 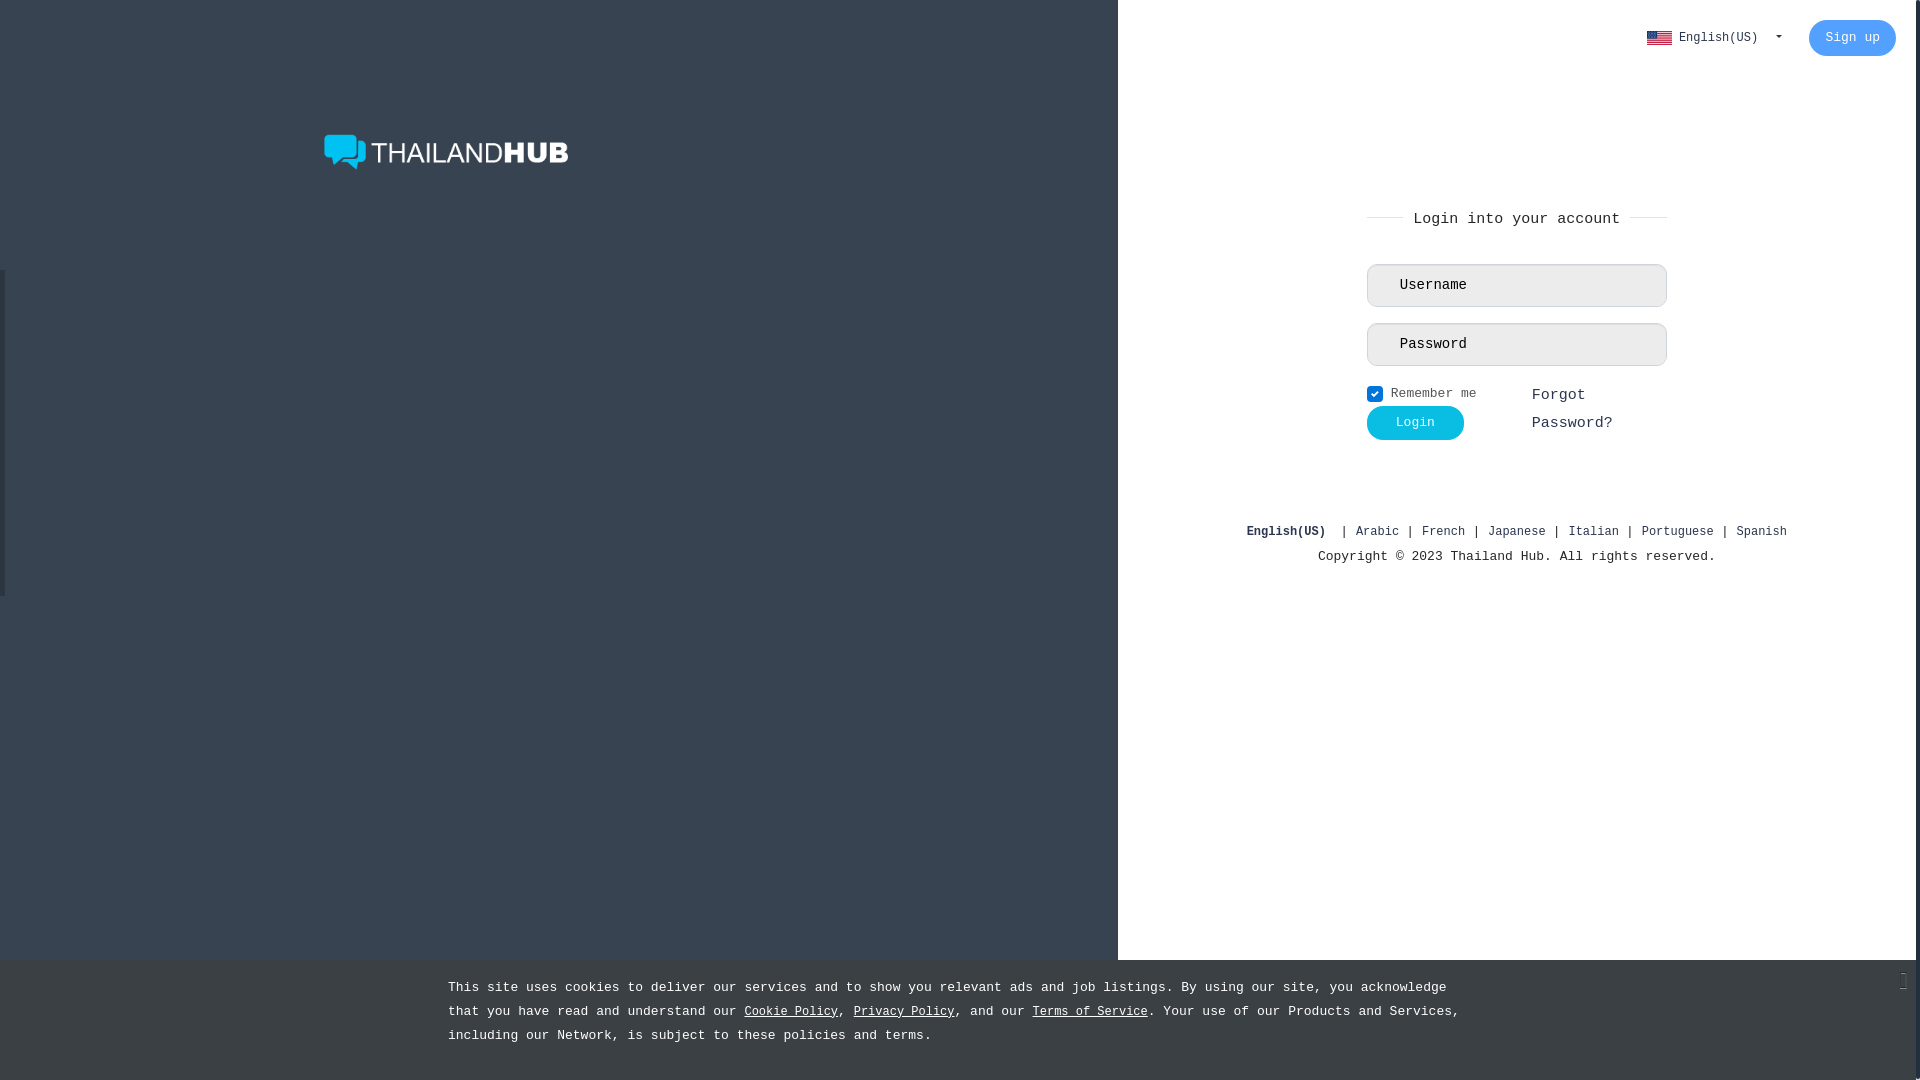 I want to click on English(US), so click(x=1714, y=38).